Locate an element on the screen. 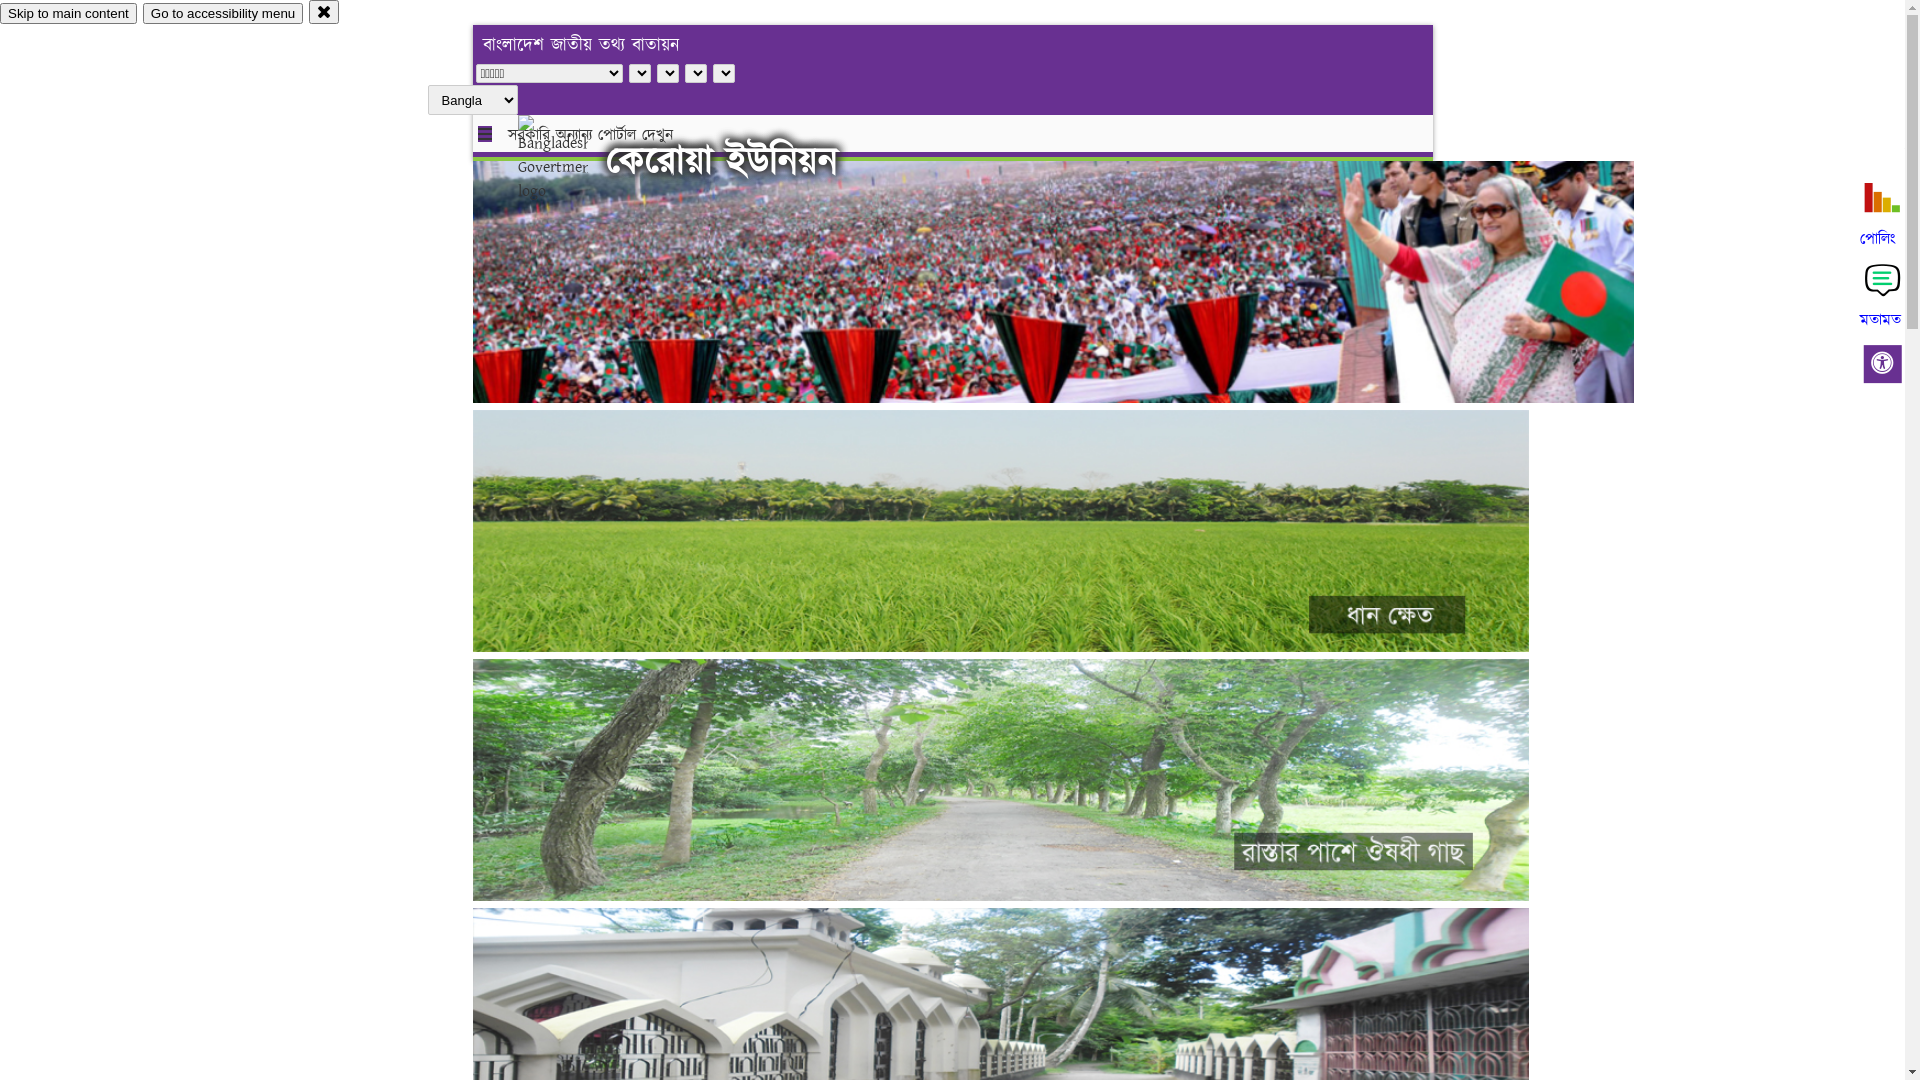  Skip to main content is located at coordinates (68, 14).